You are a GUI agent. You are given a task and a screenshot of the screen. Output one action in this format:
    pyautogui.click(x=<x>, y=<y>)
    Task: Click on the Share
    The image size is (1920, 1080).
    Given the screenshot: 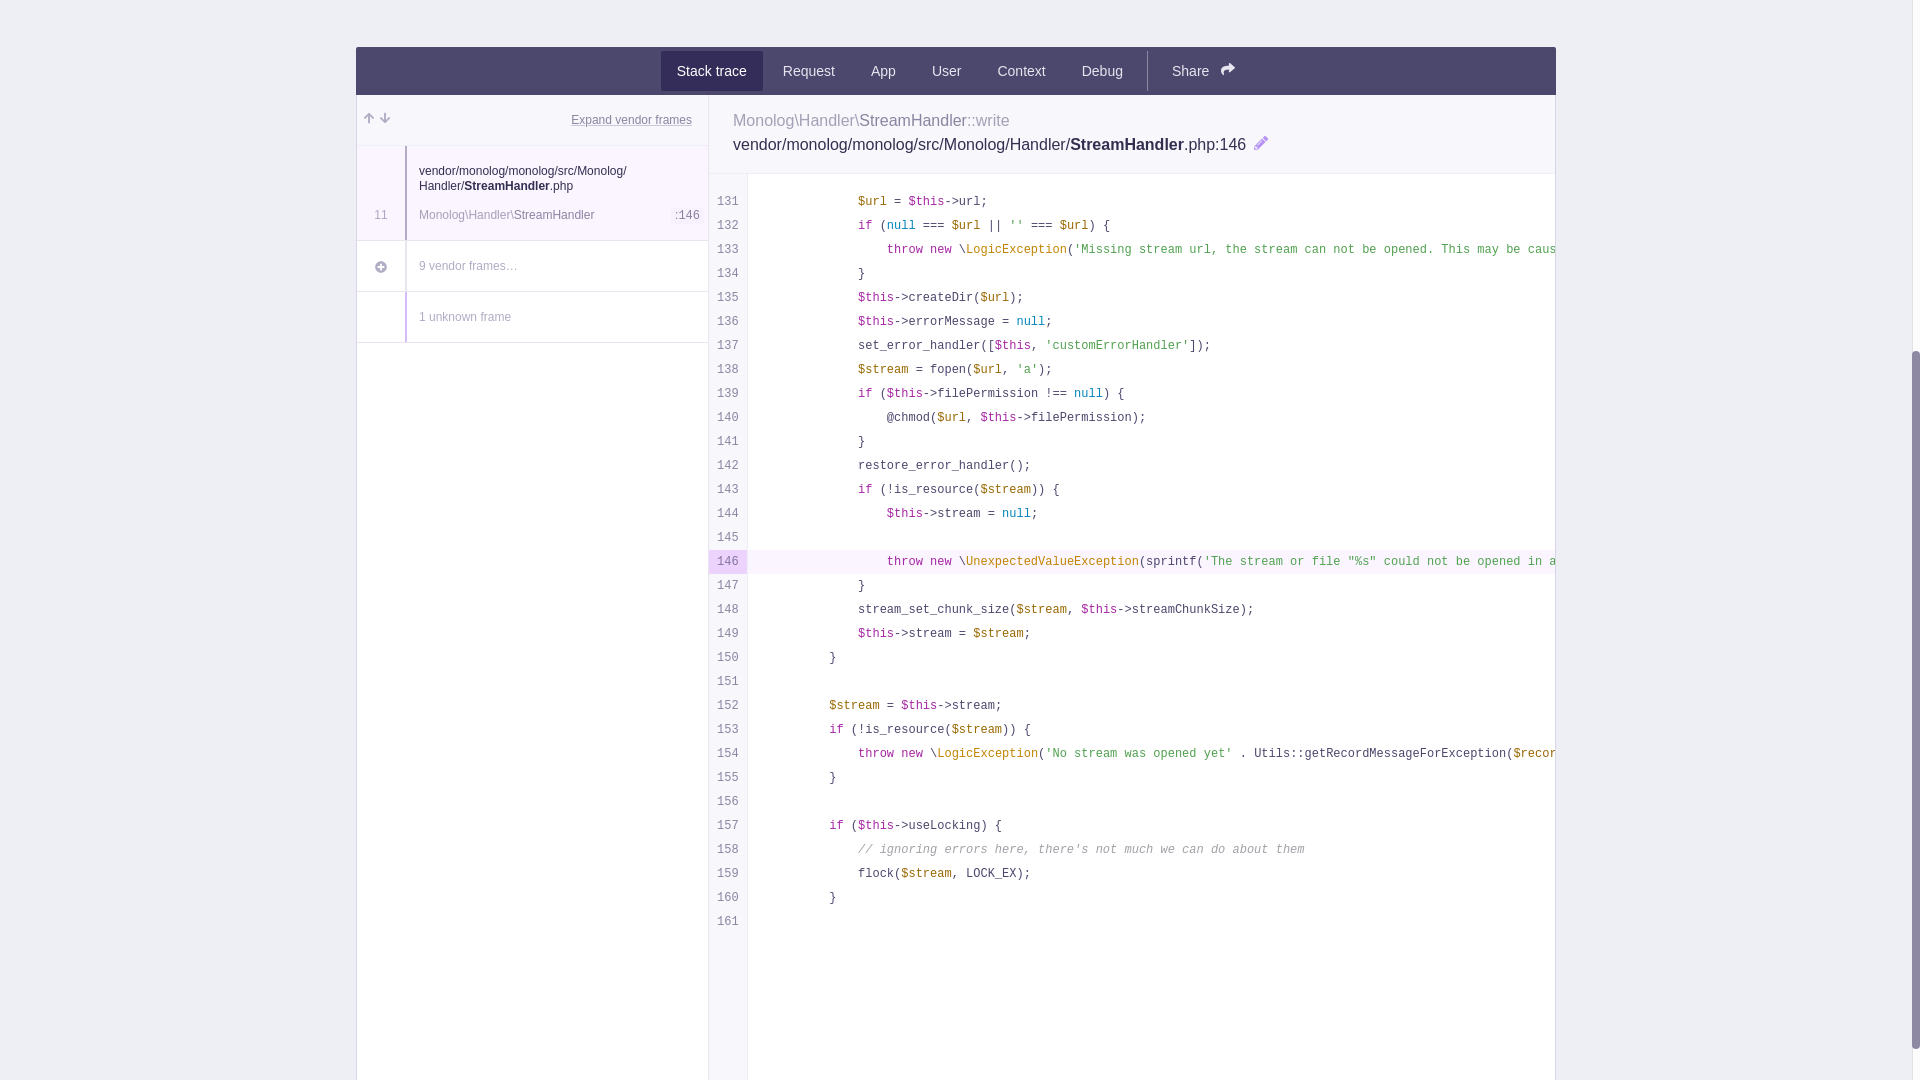 What is the action you would take?
    pyautogui.click(x=1203, y=70)
    